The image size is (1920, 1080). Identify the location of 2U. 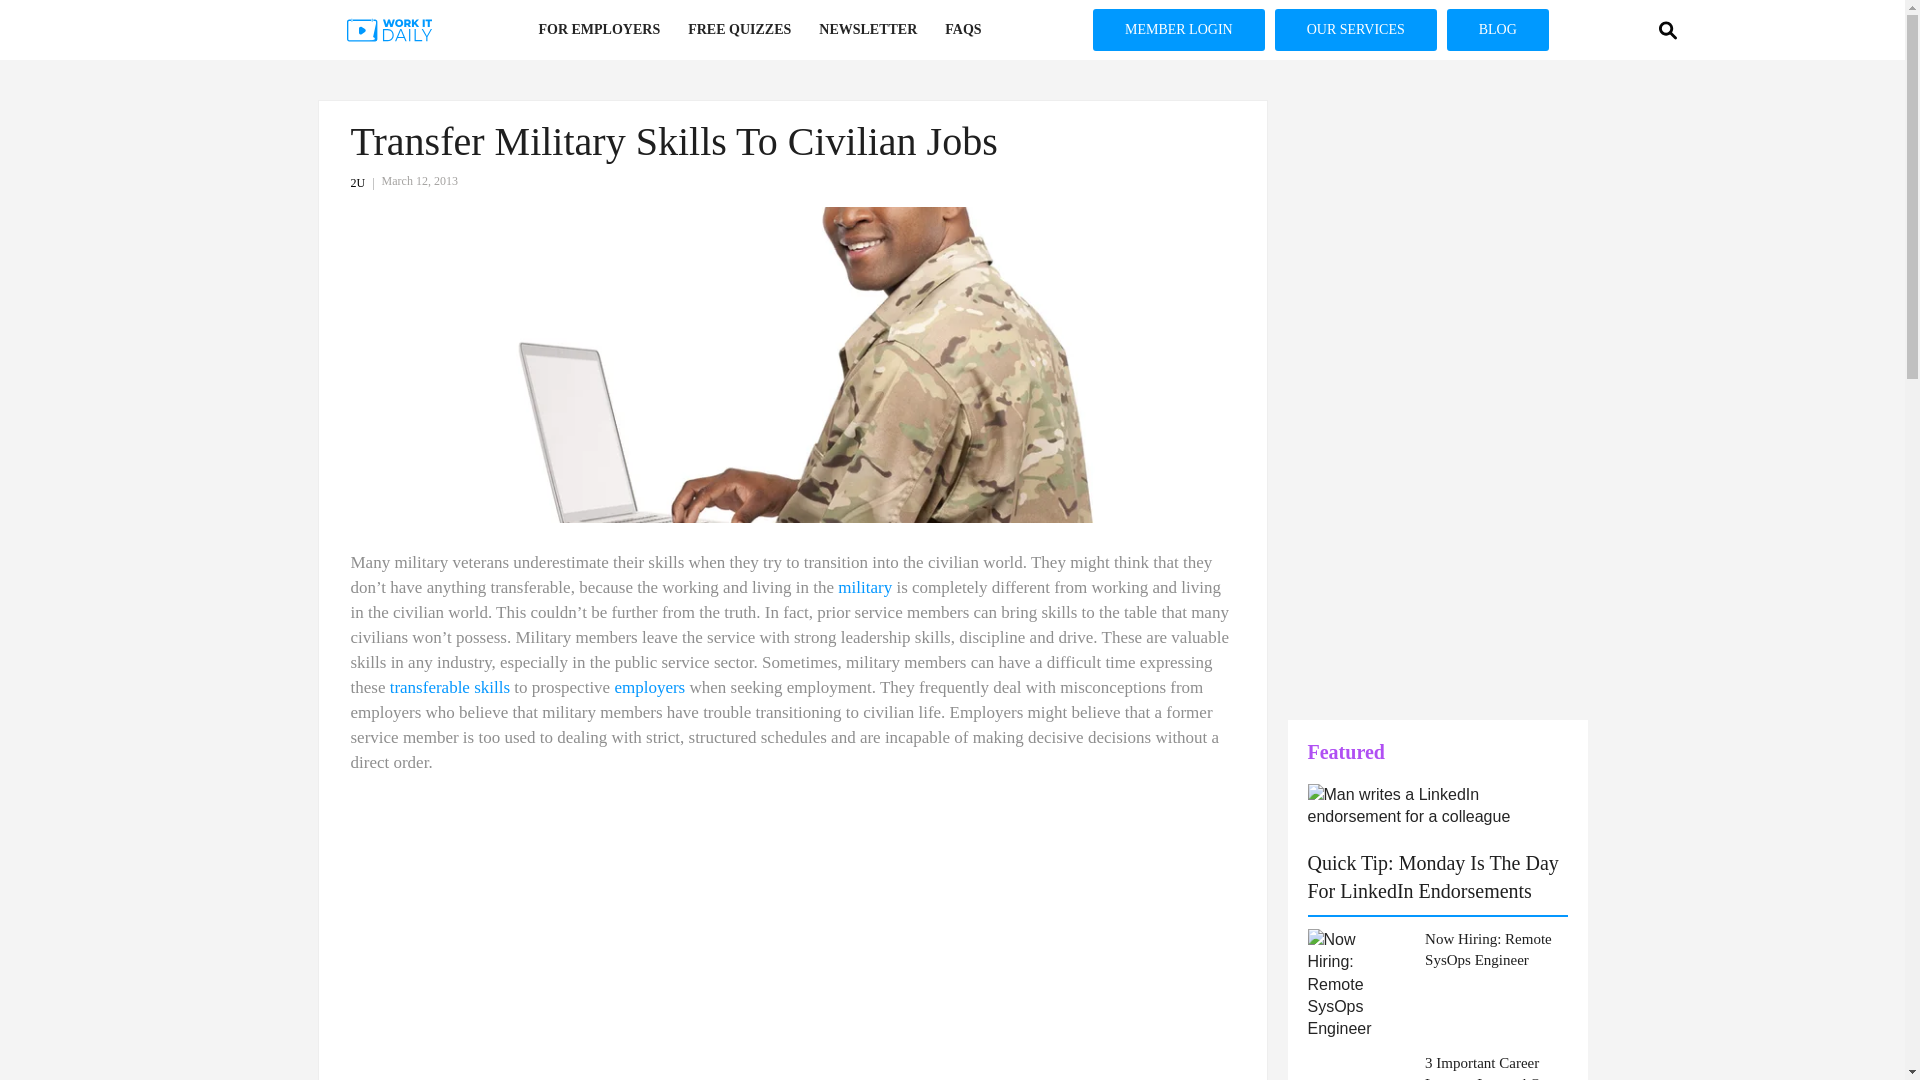
(364, 183).